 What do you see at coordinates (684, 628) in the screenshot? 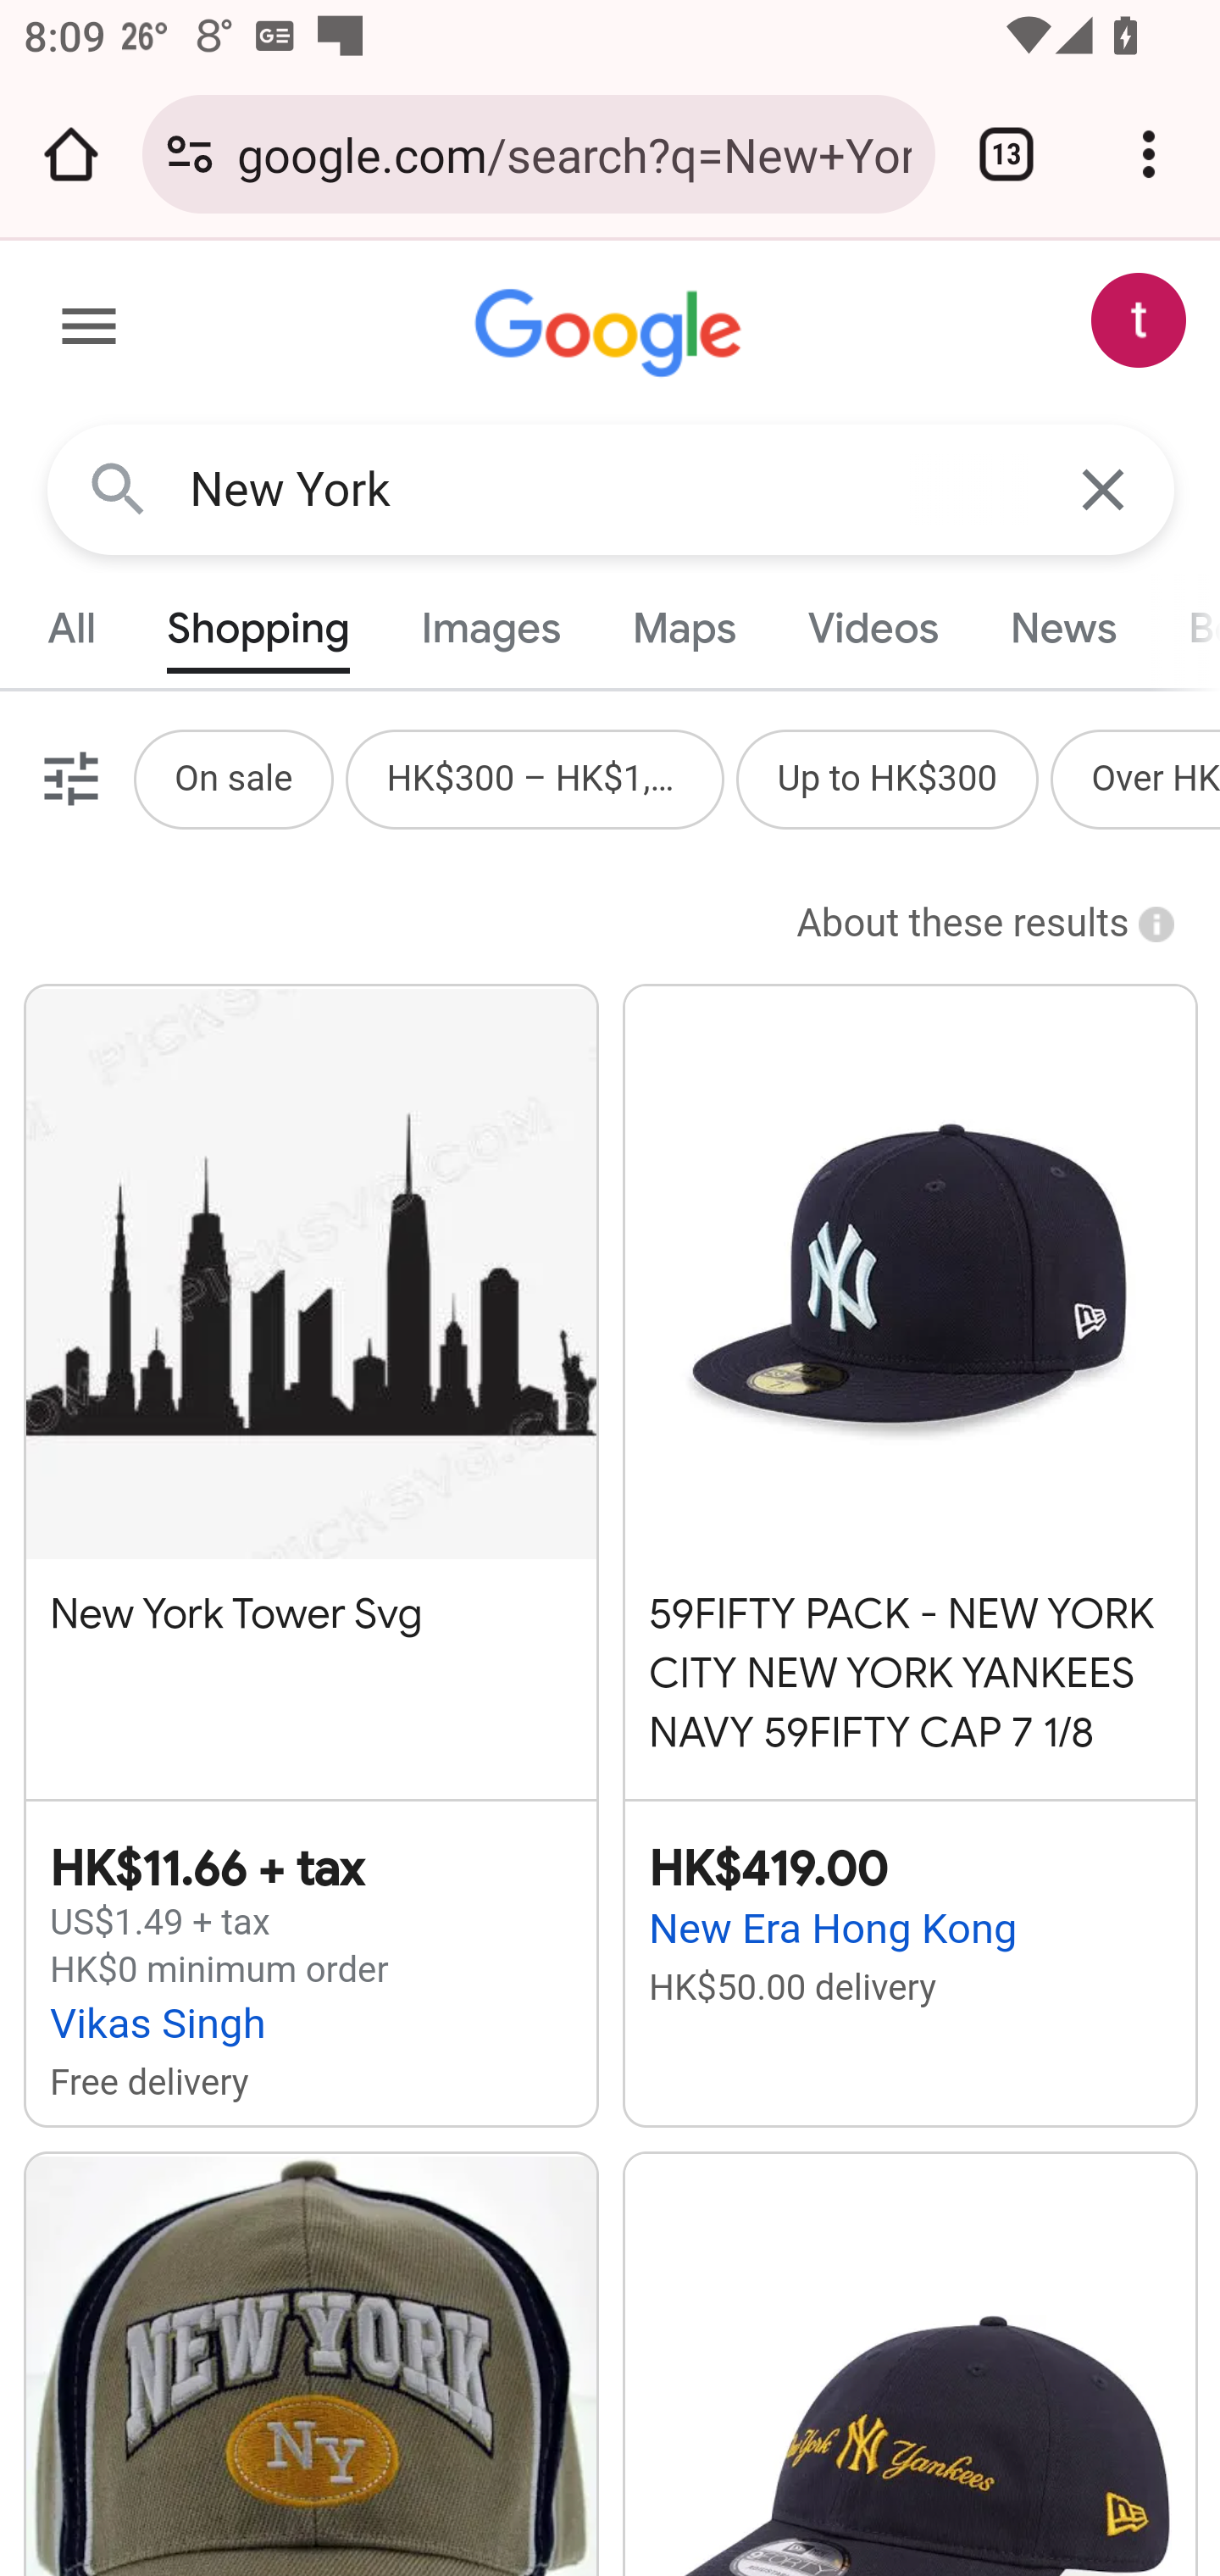
I see `Maps` at bounding box center [684, 628].